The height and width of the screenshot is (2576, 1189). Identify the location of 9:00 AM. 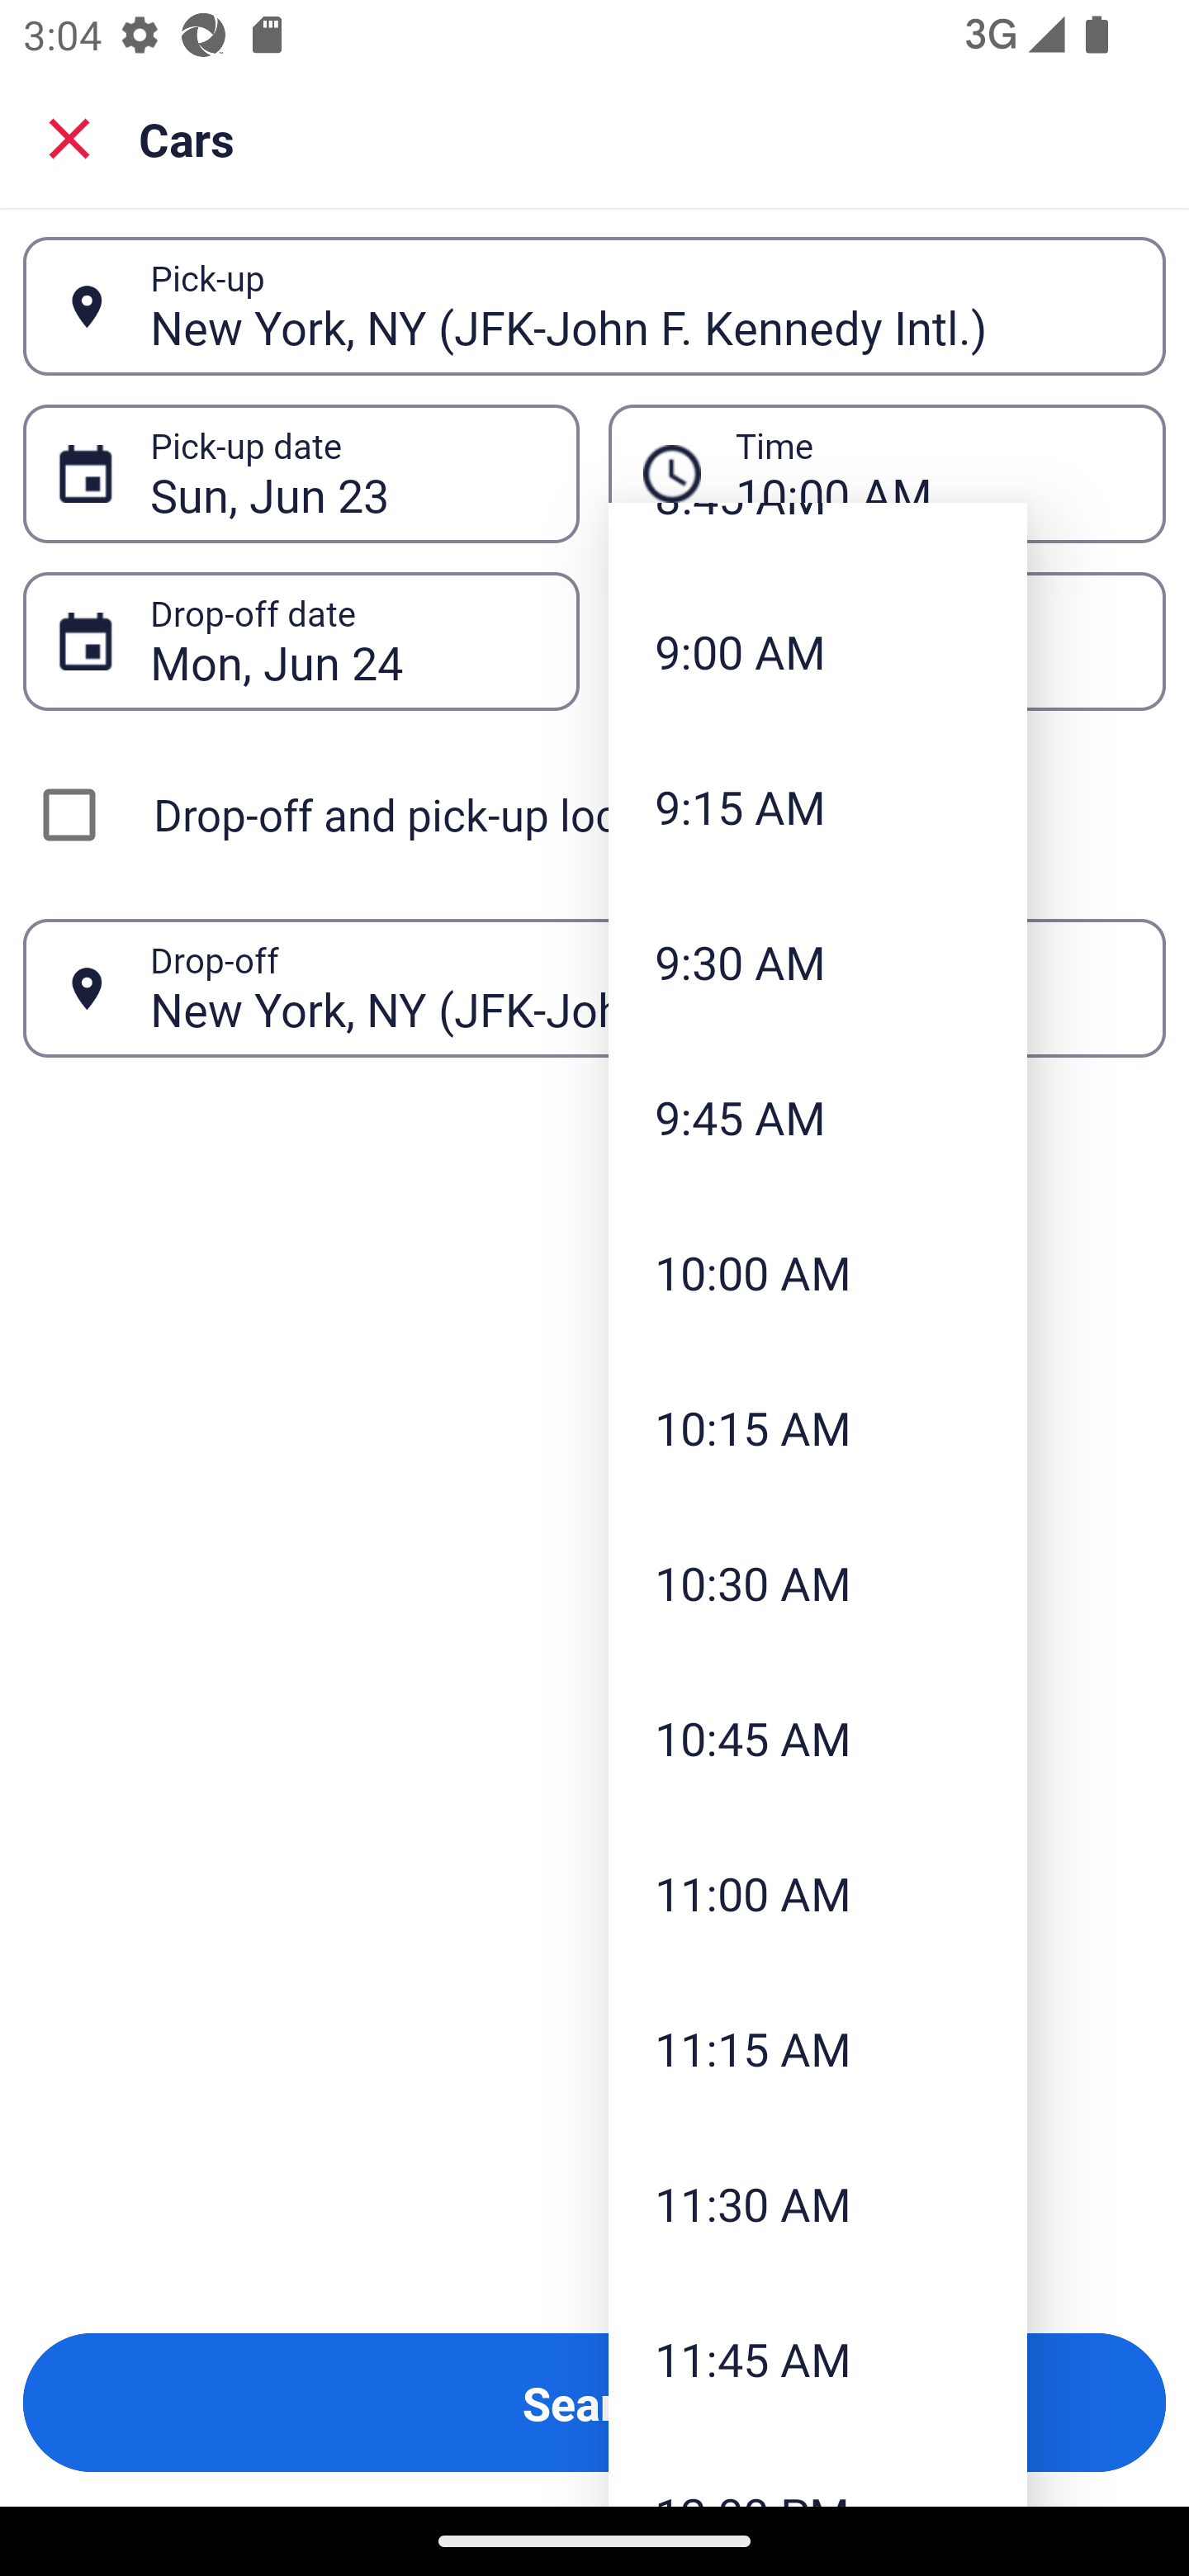
(817, 651).